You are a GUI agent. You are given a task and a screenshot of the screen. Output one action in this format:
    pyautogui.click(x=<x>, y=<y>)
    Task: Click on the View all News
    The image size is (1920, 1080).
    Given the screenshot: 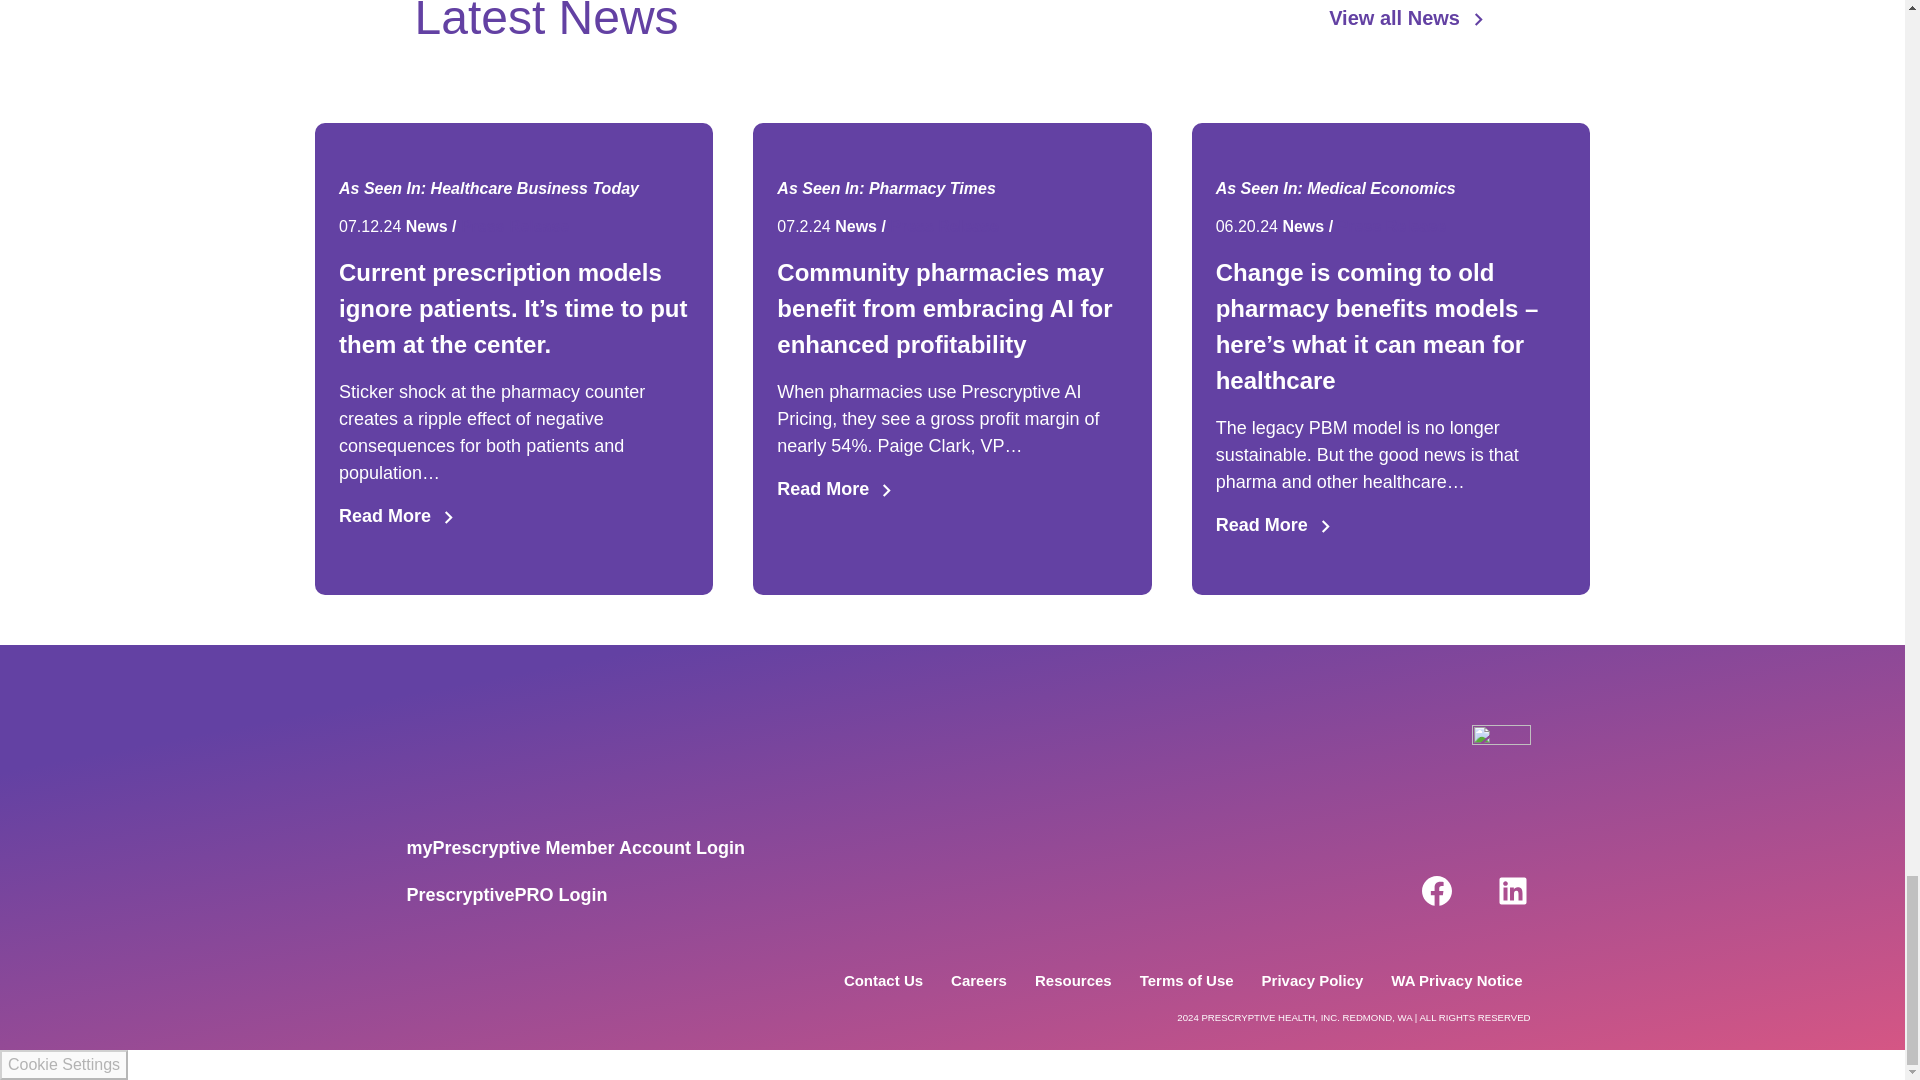 What is the action you would take?
    pyautogui.click(x=1408, y=18)
    